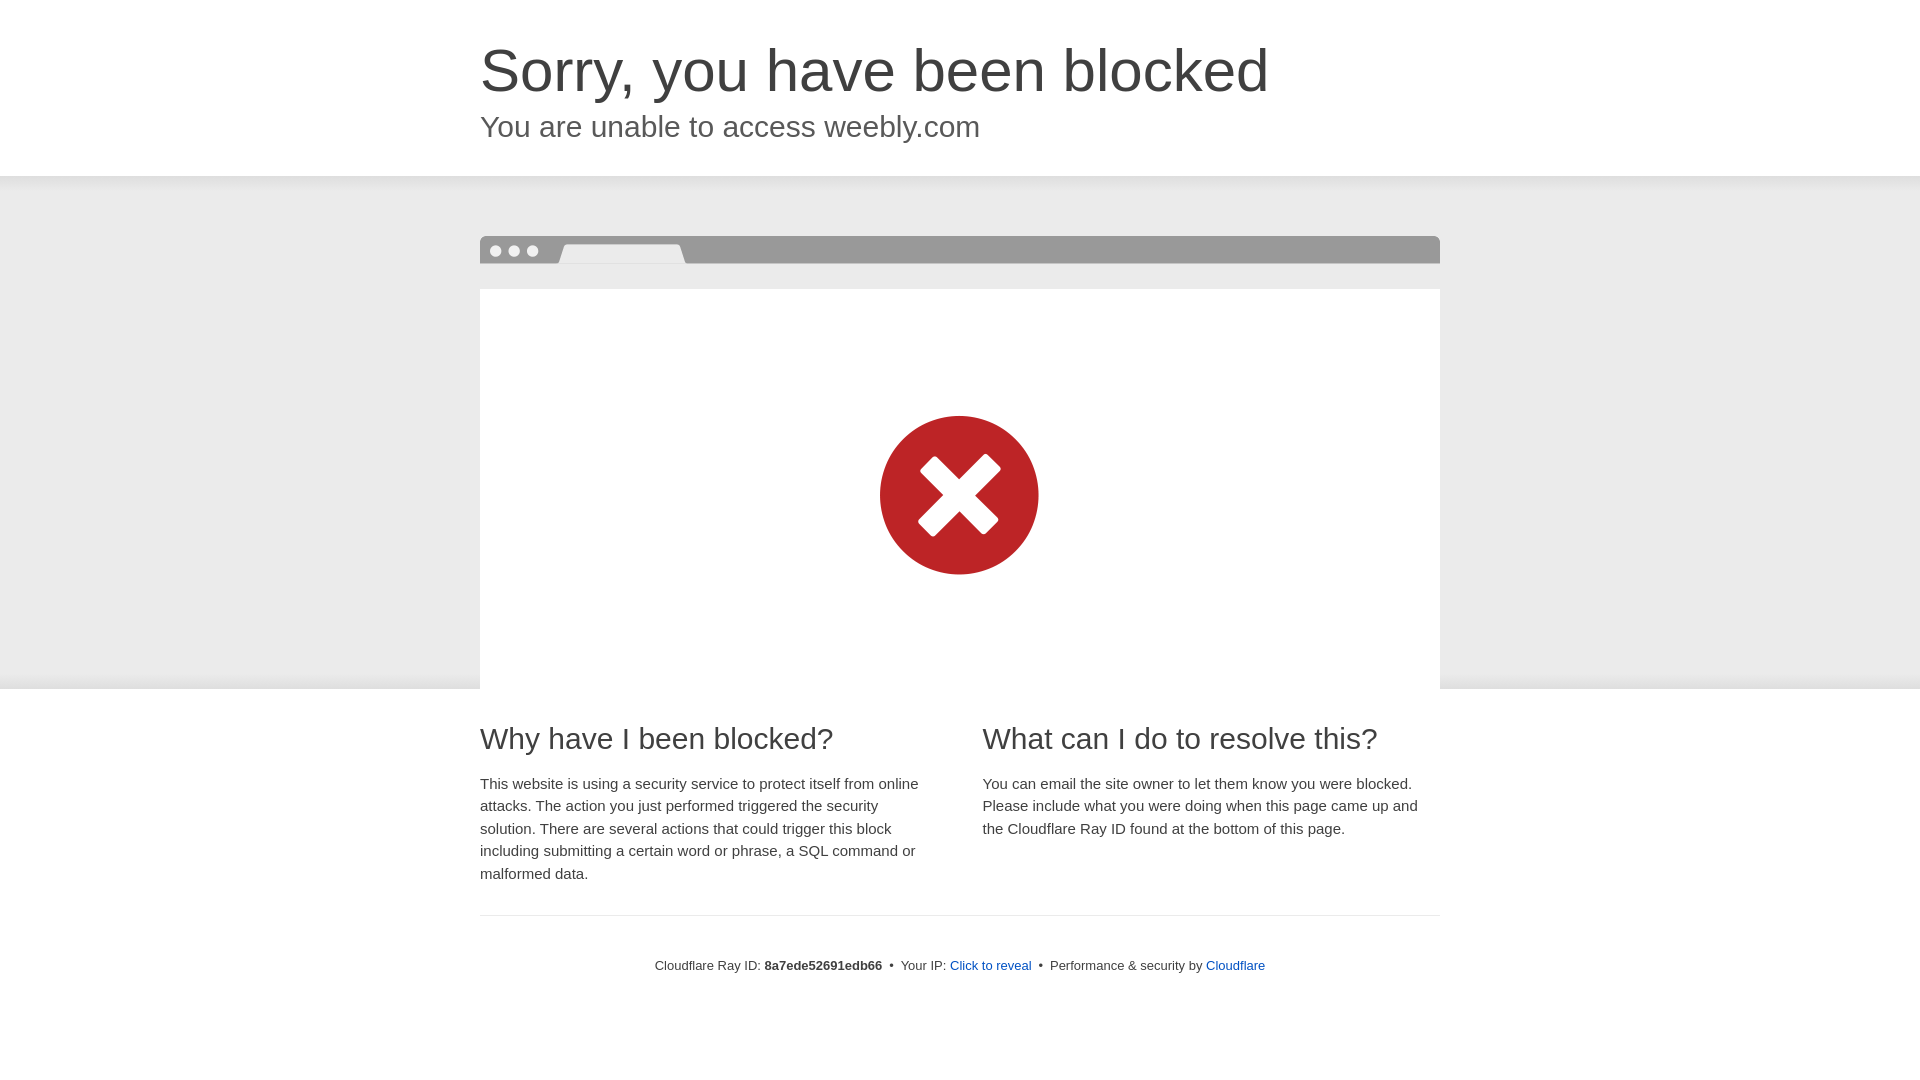 The image size is (1920, 1080). I want to click on Click to reveal, so click(991, 966).